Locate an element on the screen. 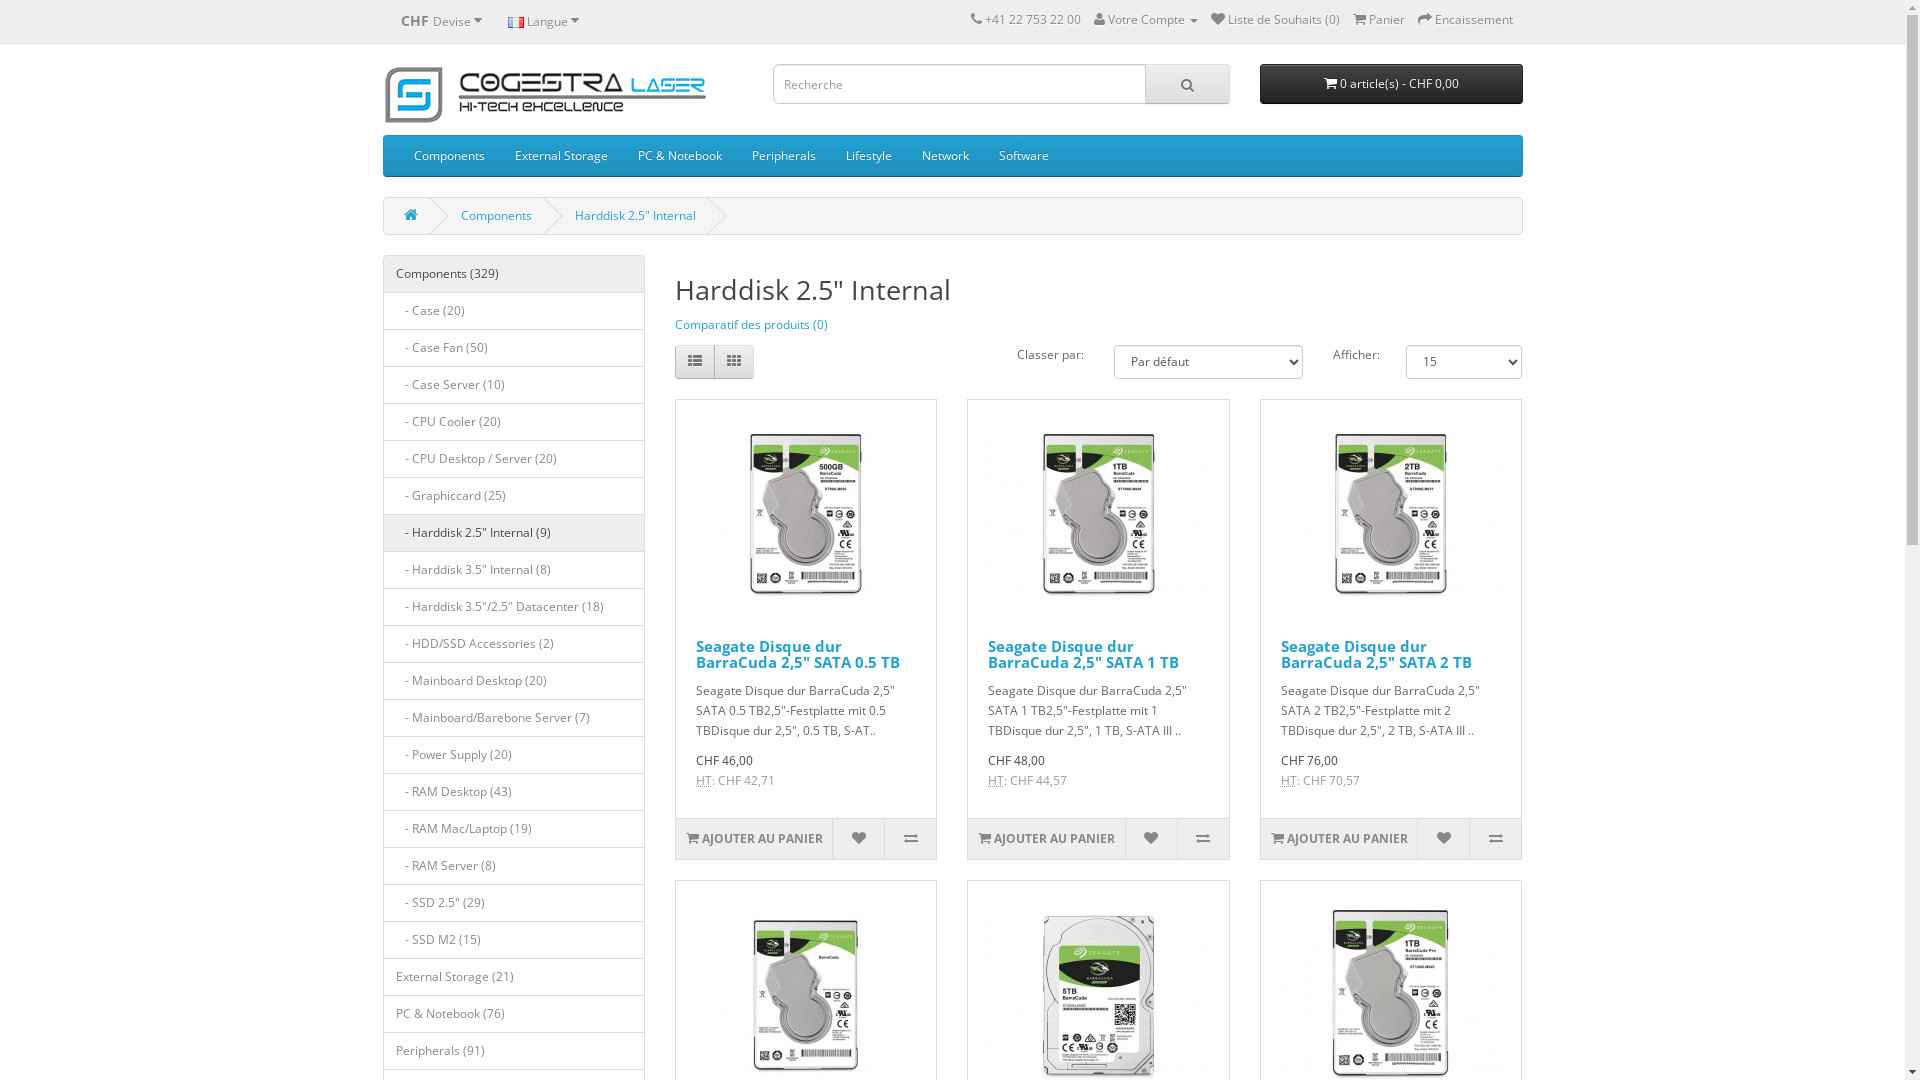  Langue is located at coordinates (542, 21).